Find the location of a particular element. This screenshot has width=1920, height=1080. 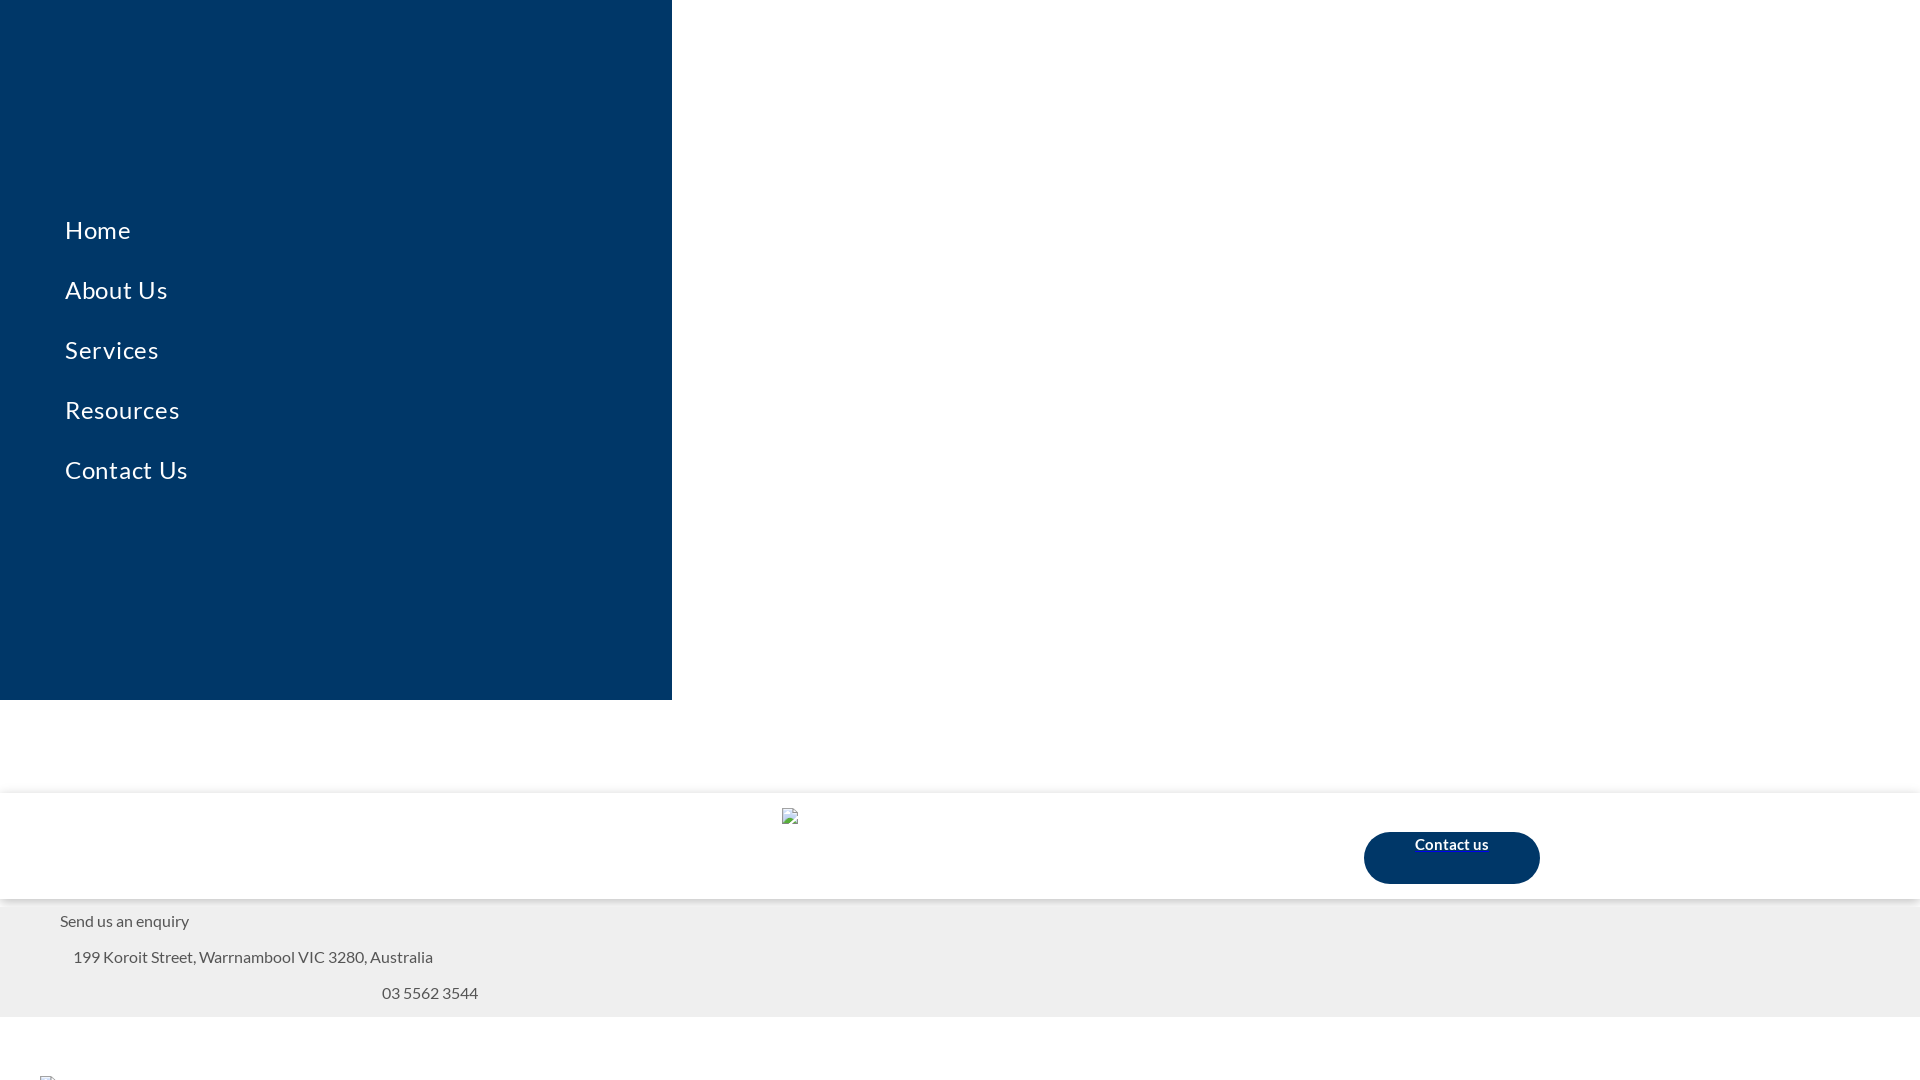

Contact us is located at coordinates (1452, 858).